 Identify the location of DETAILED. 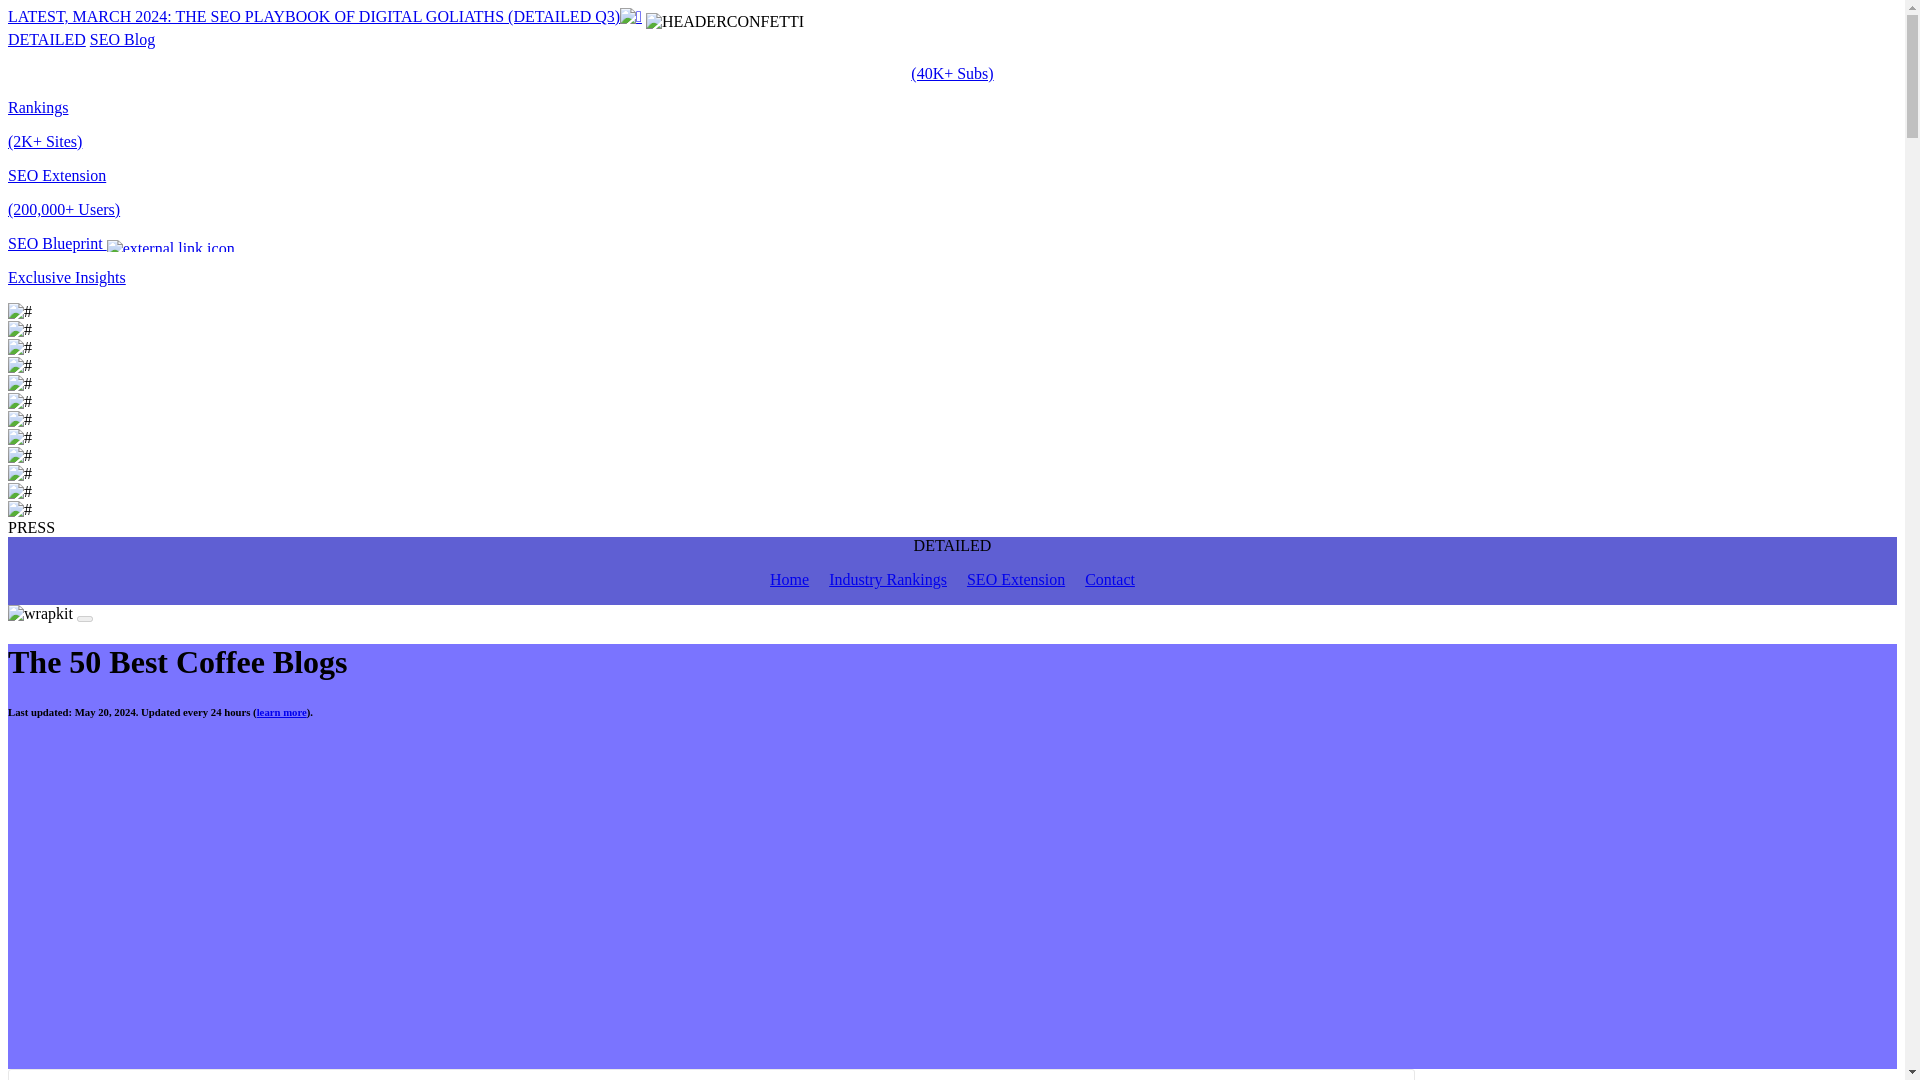
(46, 39).